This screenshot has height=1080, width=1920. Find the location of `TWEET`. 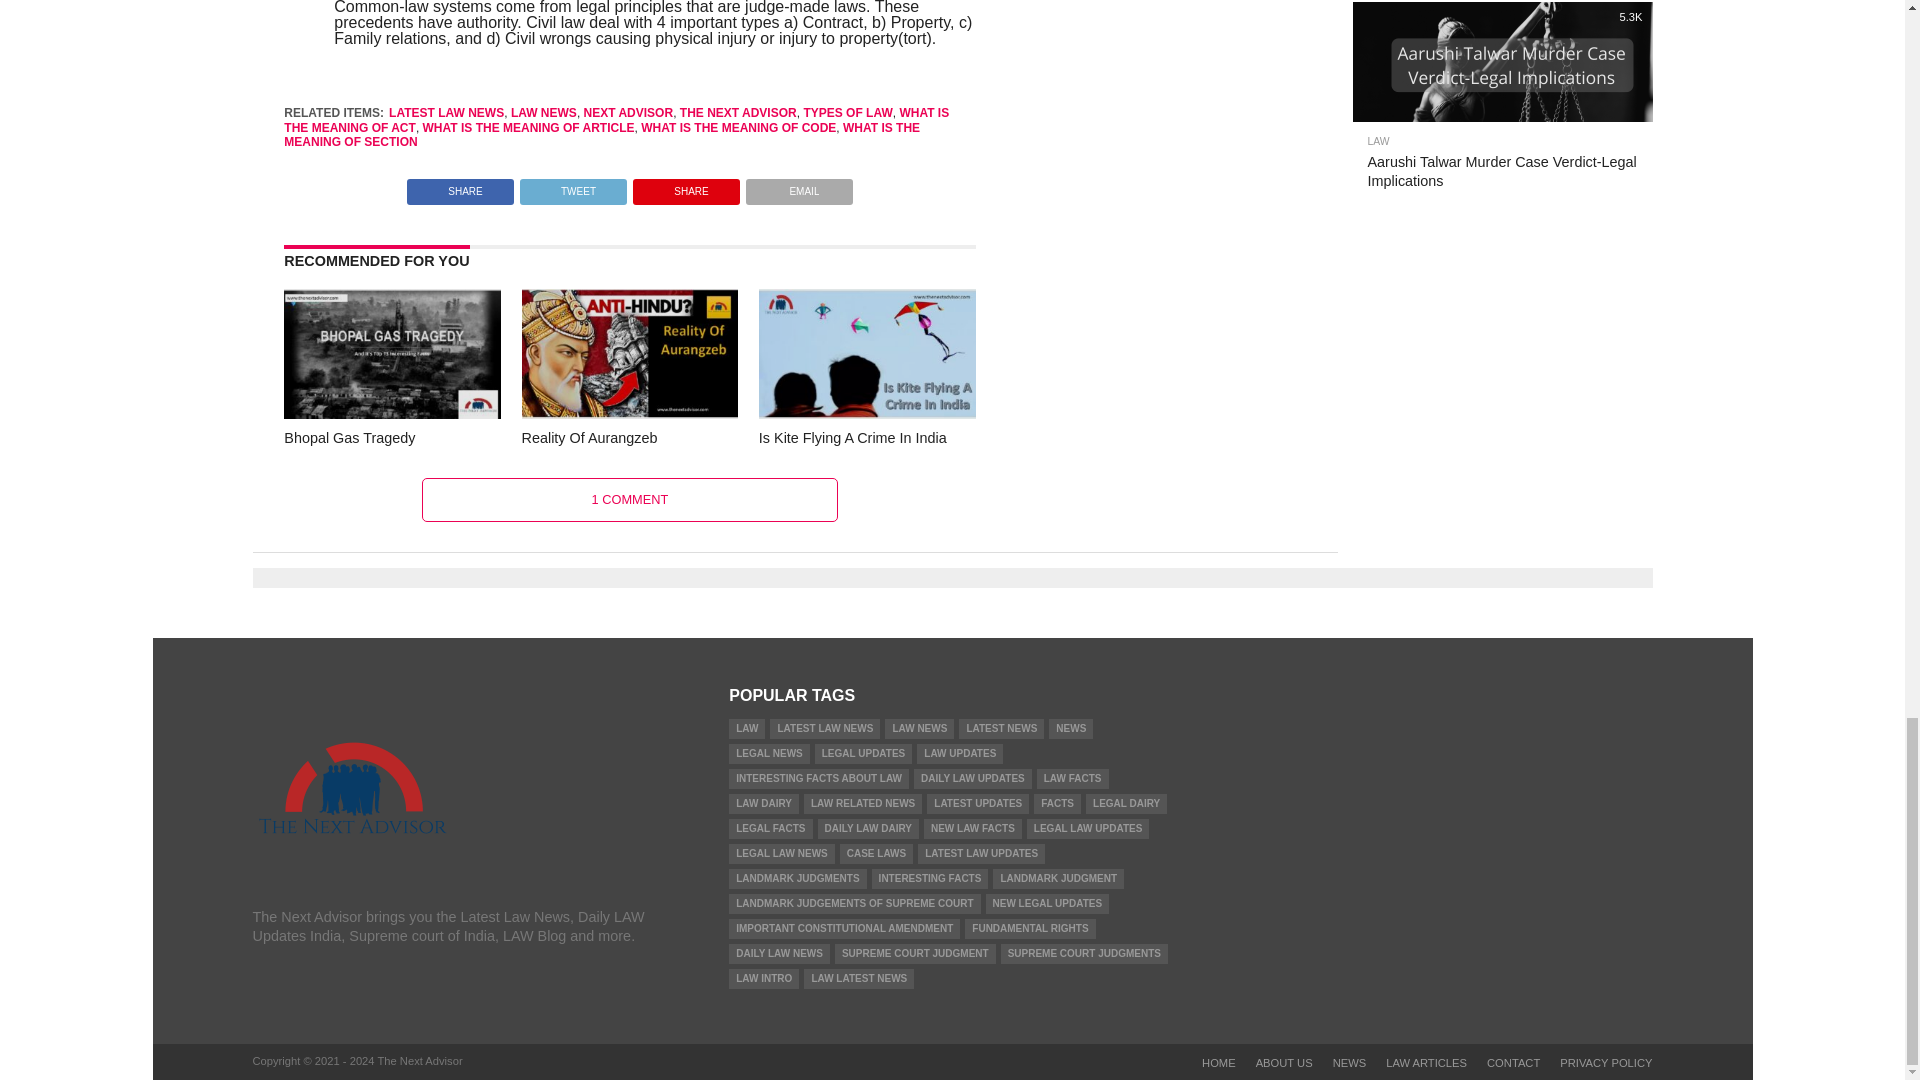

TWEET is located at coordinates (572, 186).